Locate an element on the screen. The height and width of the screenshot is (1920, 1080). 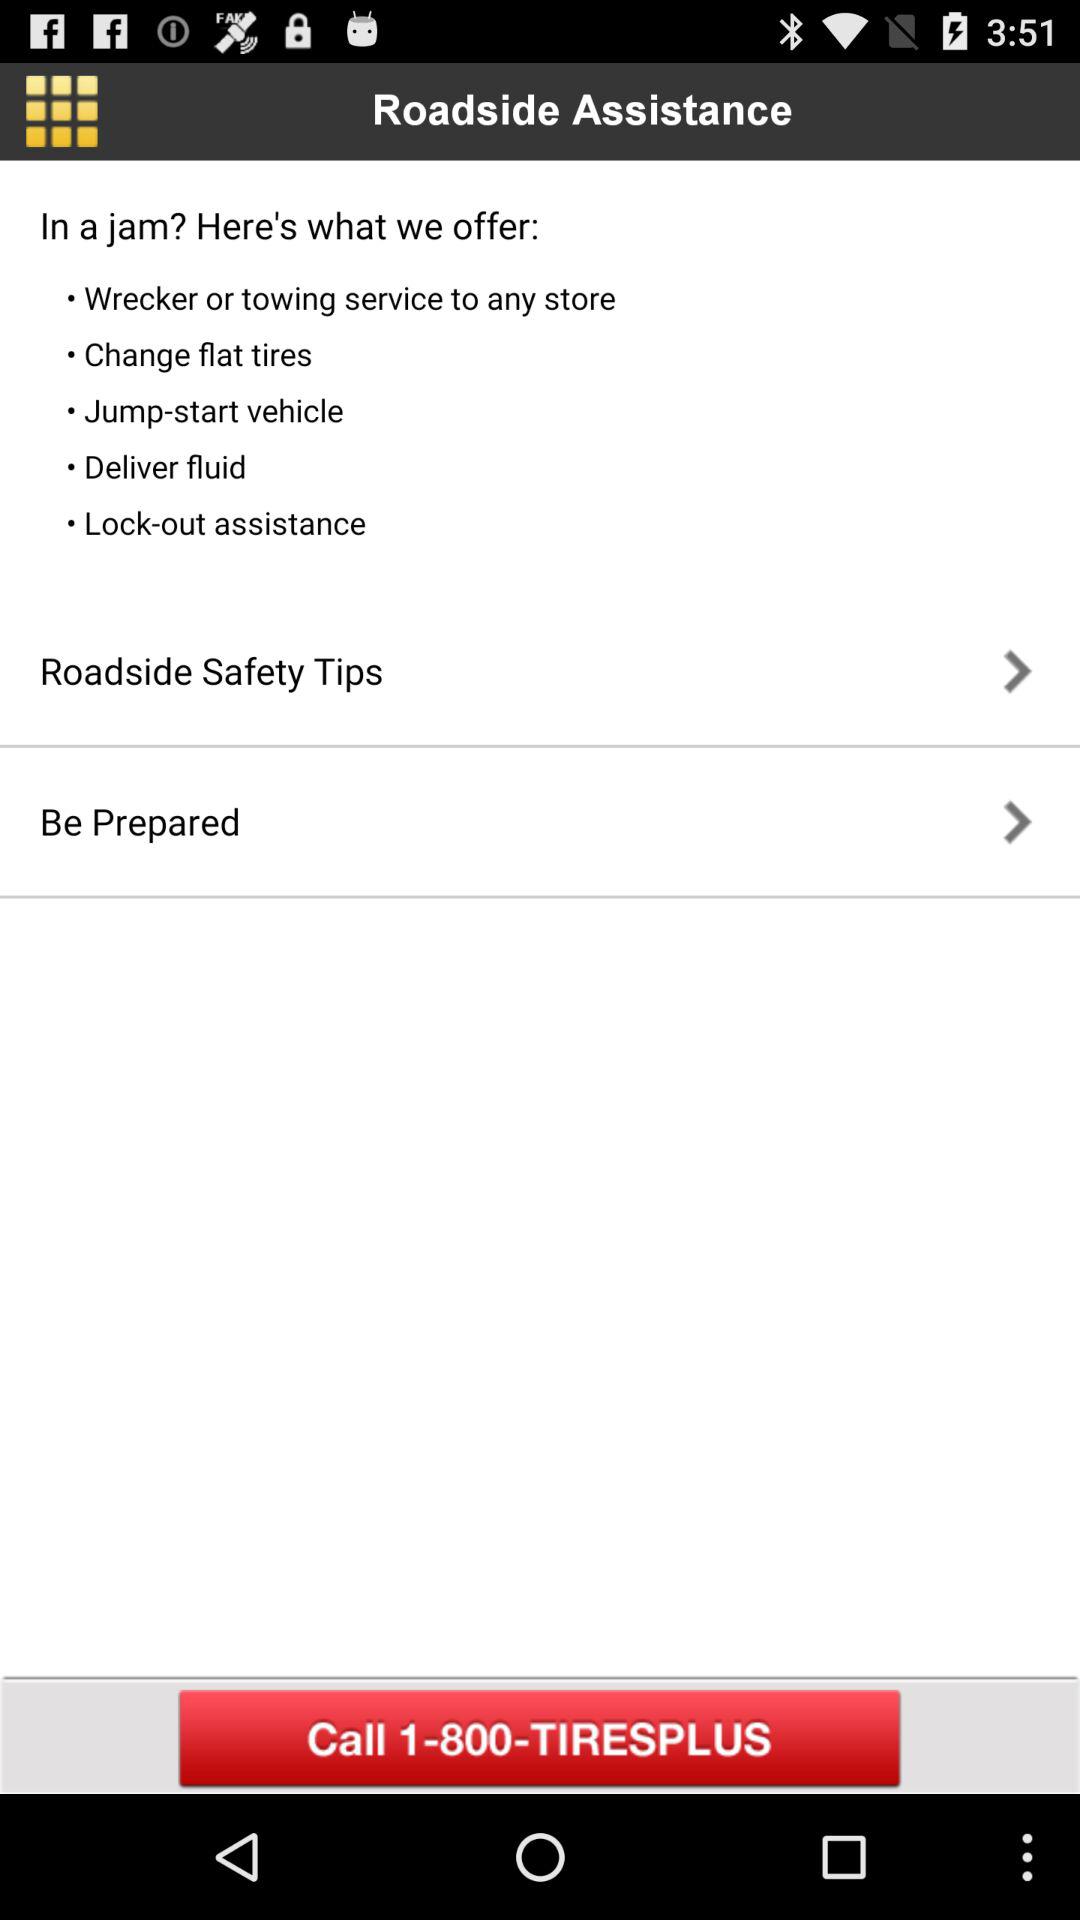
turn off app below the be prepared app is located at coordinates (540, 1739).